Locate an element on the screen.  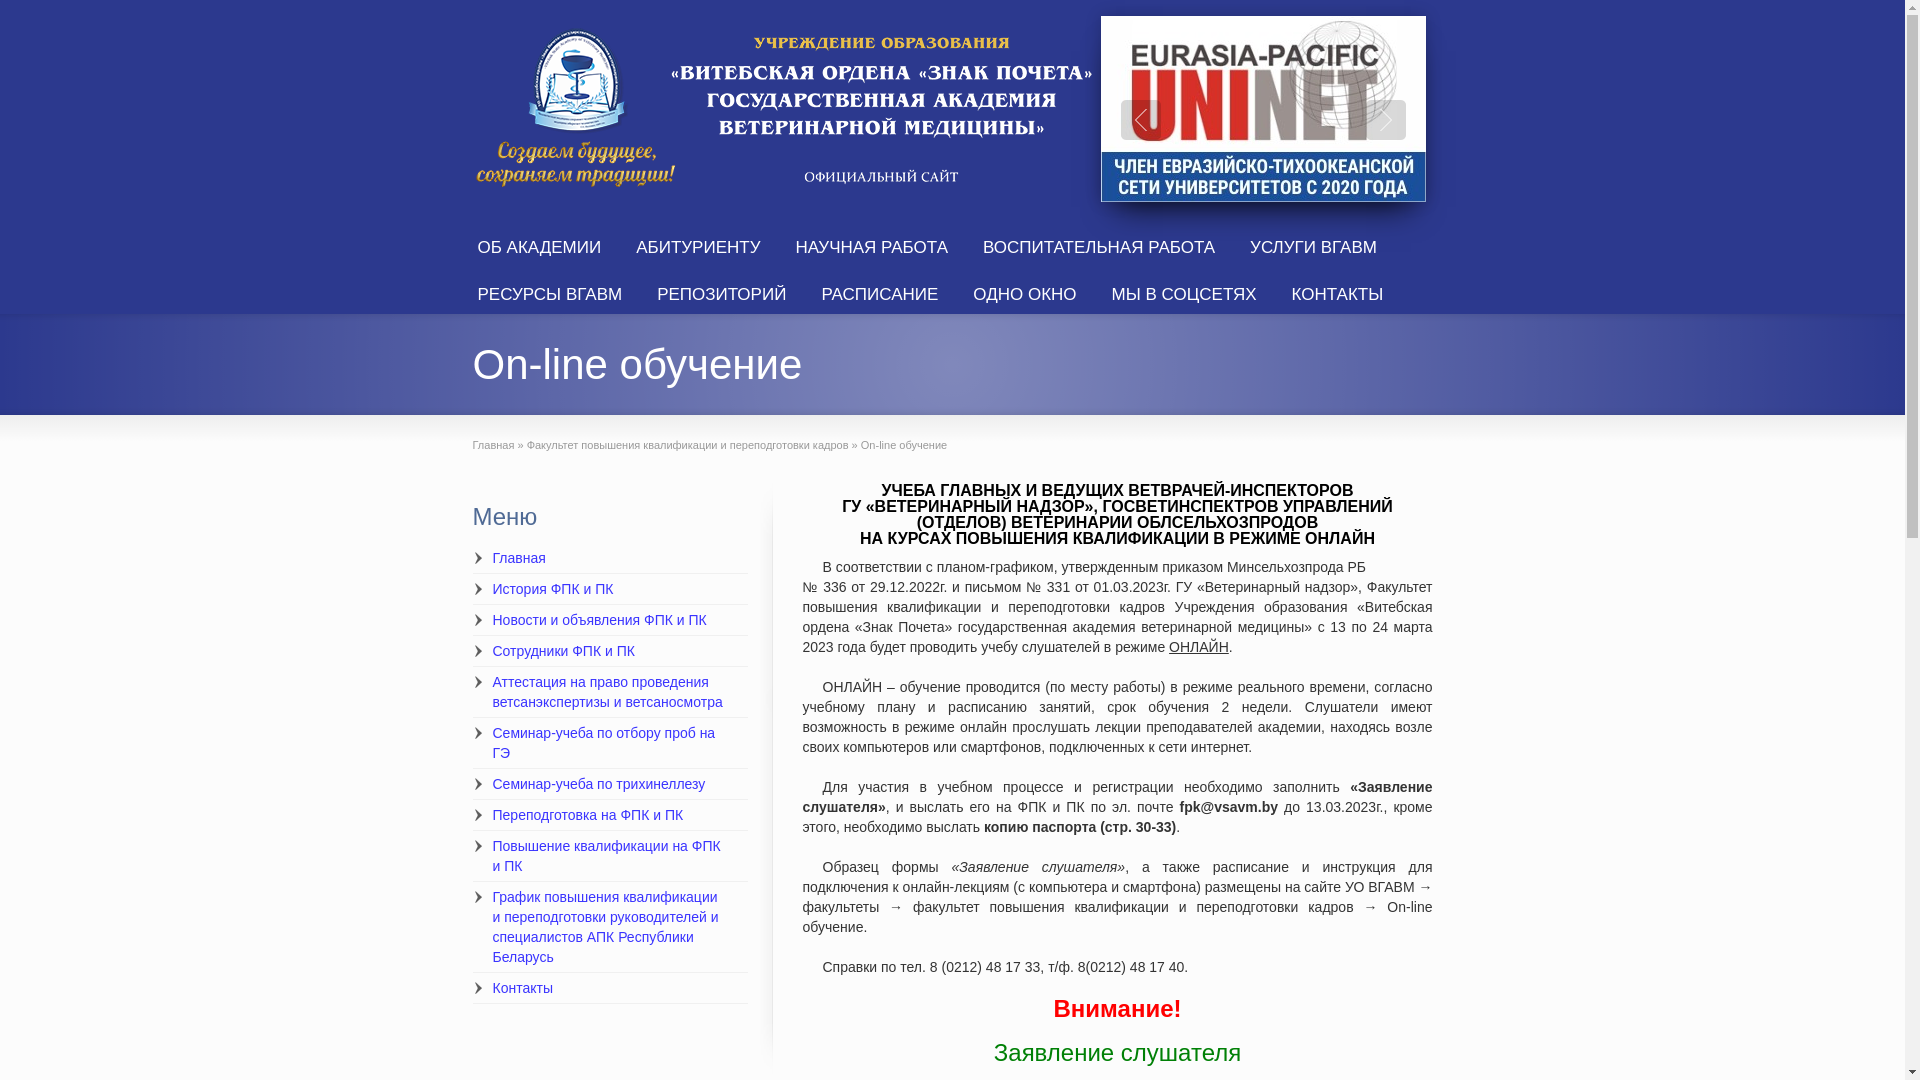
Next is located at coordinates (1386, 120).